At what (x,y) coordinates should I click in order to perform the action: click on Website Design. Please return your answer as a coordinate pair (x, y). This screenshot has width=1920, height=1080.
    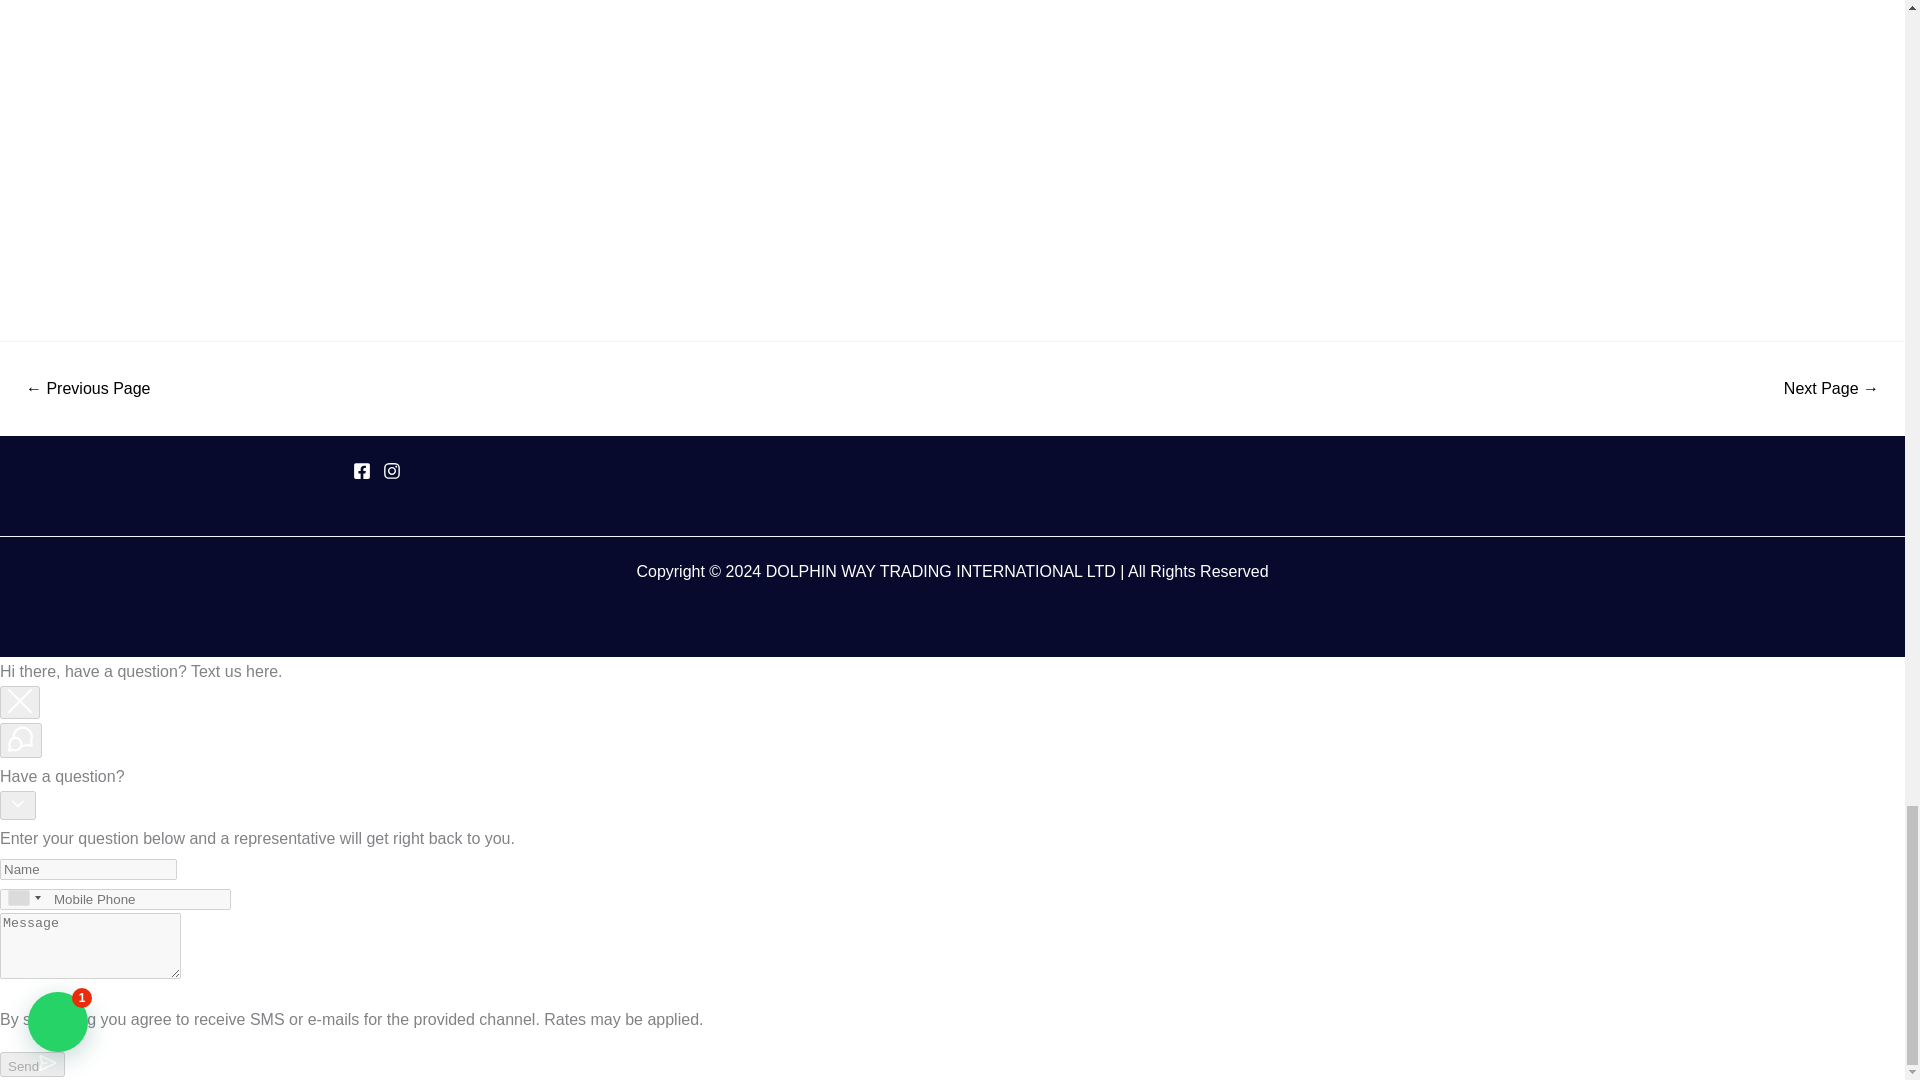
    Looking at the image, I should click on (1831, 389).